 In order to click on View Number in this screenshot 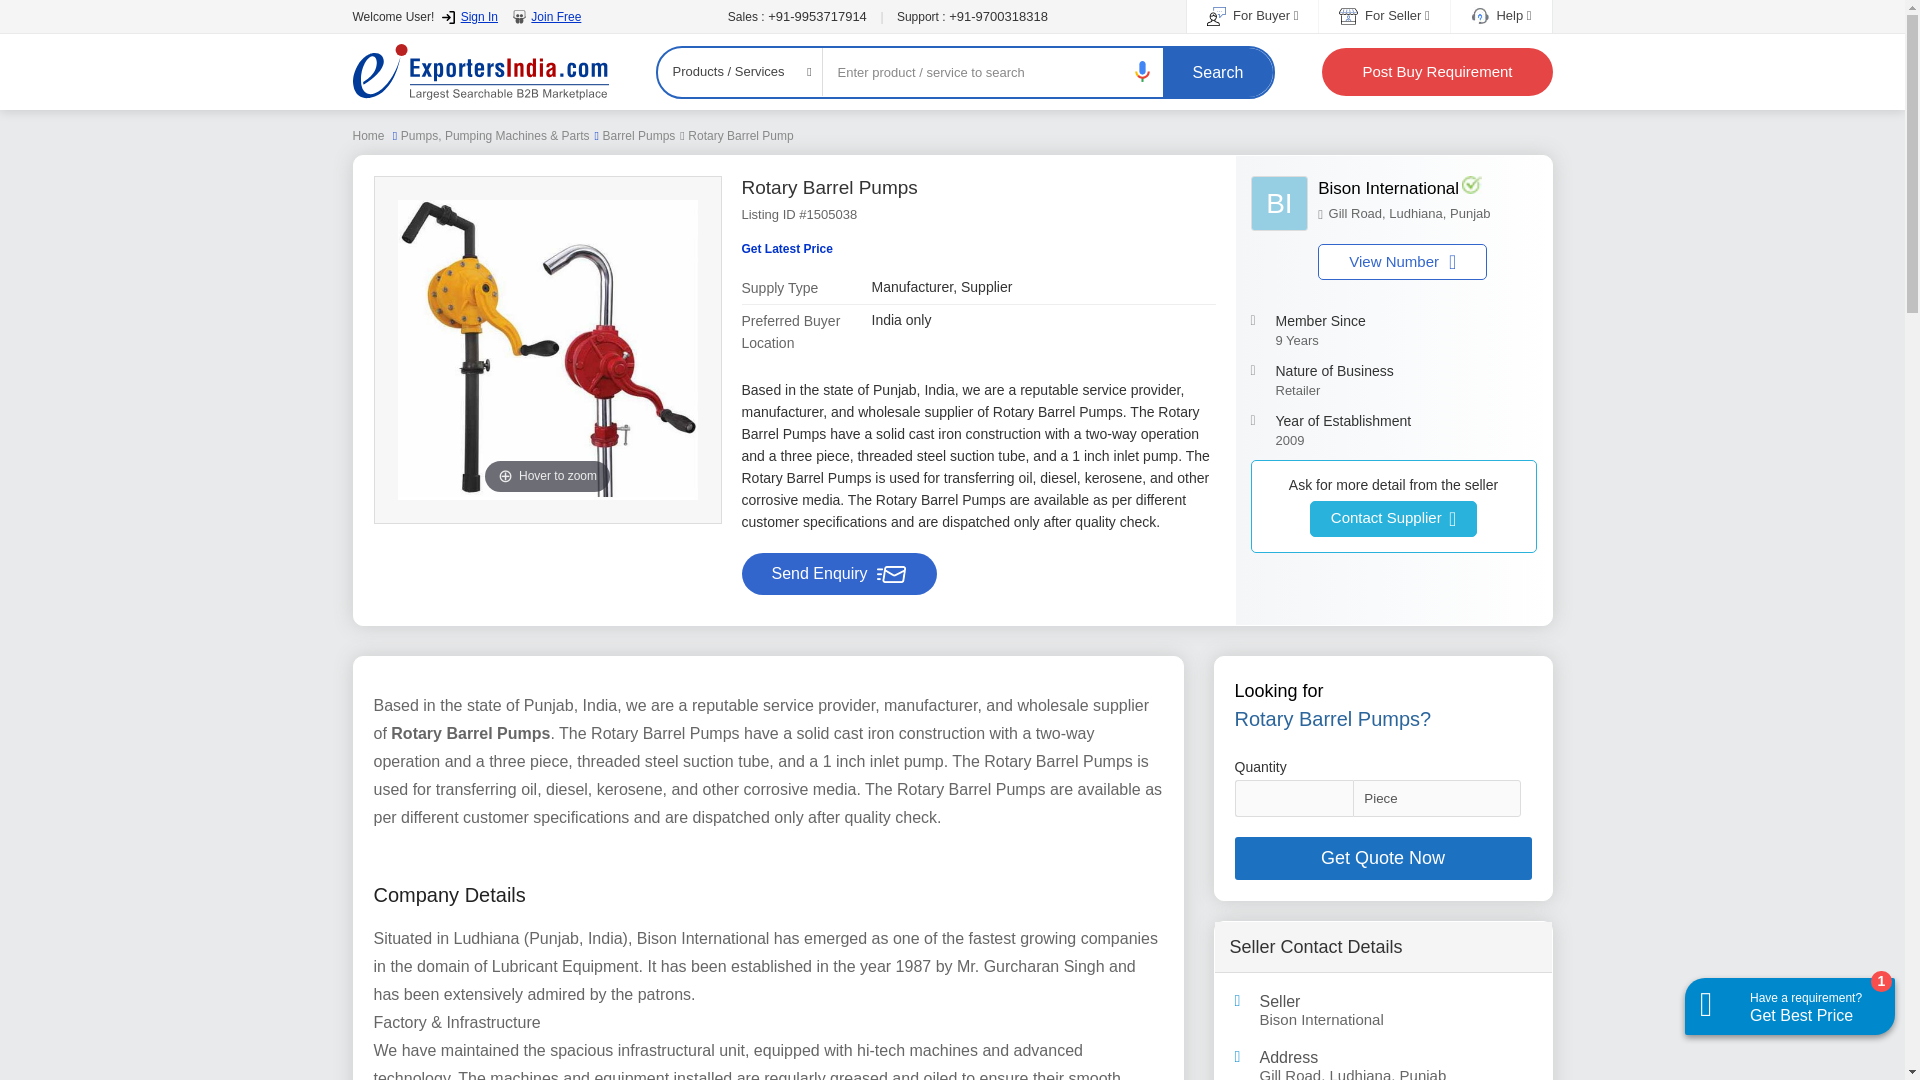, I will do `click(1472, 185)`.